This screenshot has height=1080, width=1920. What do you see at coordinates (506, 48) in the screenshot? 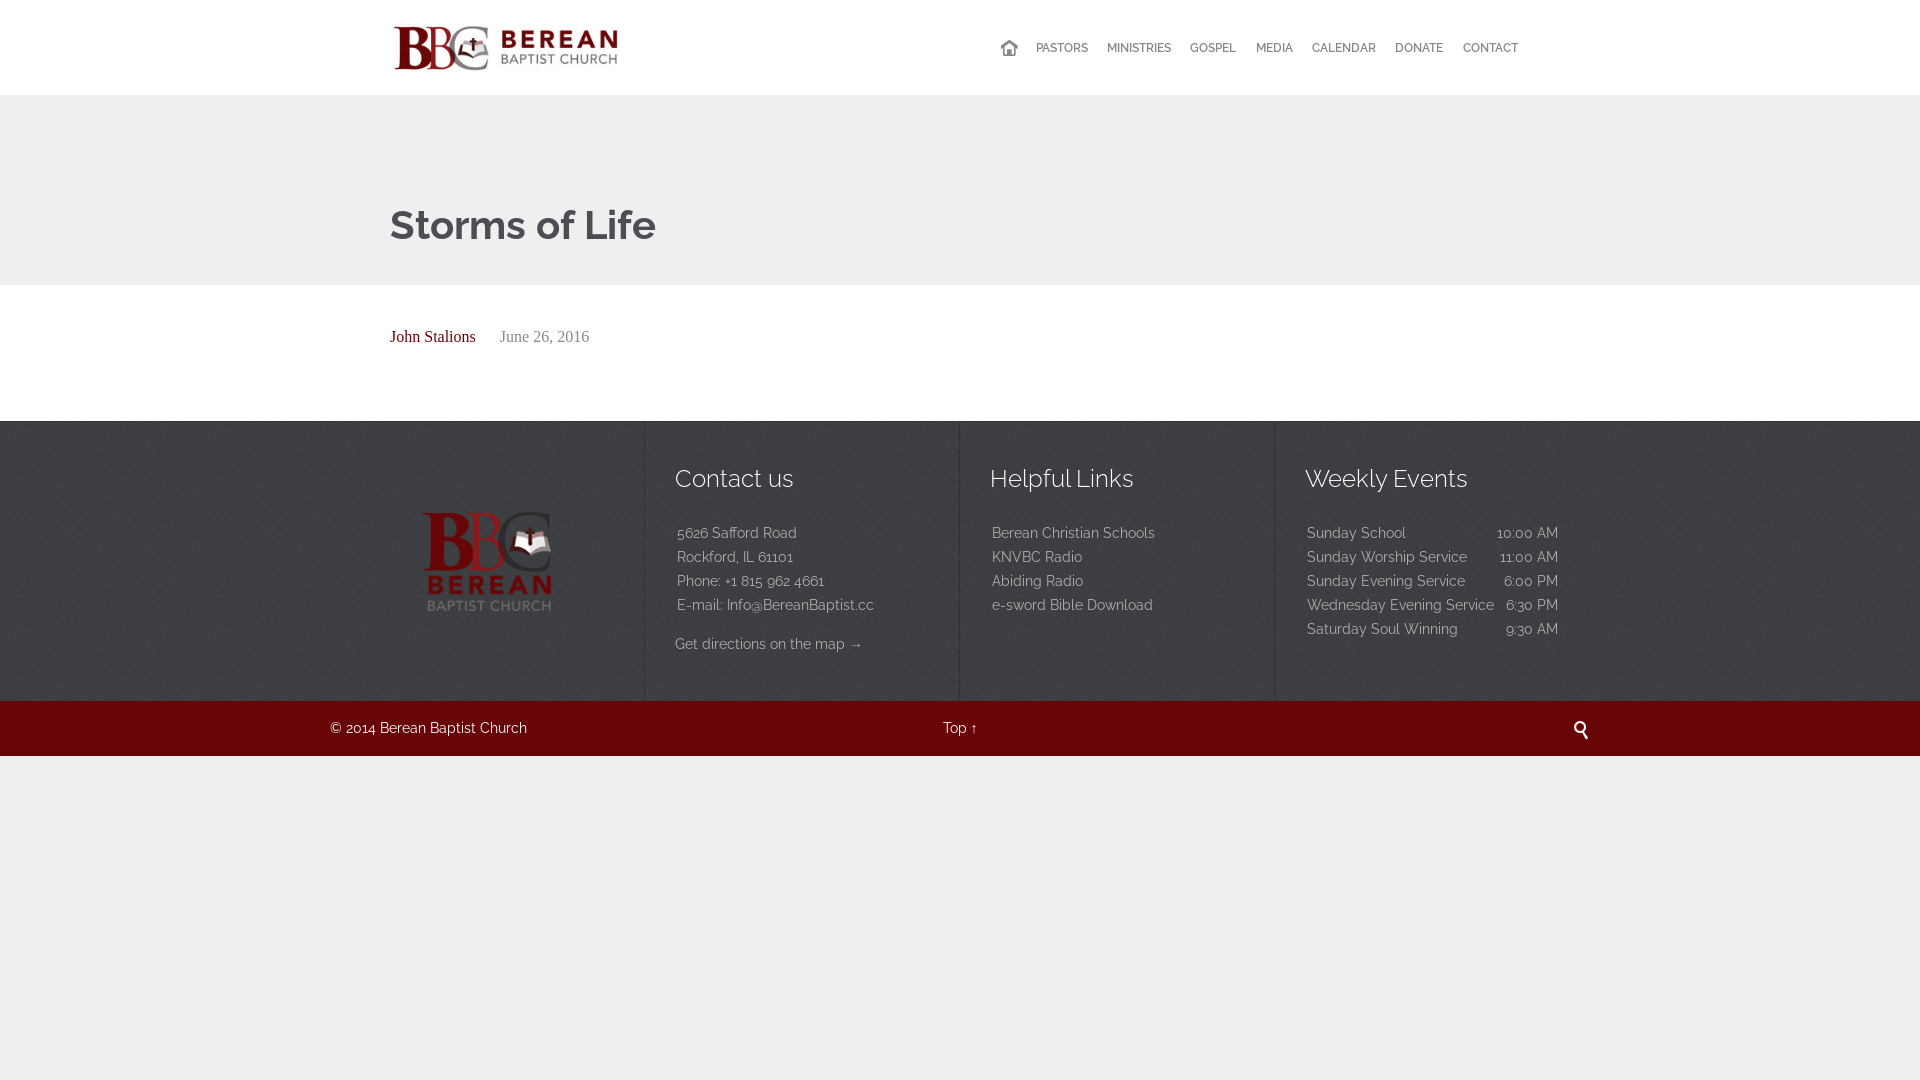
I see `Berean Baptist Church` at bounding box center [506, 48].